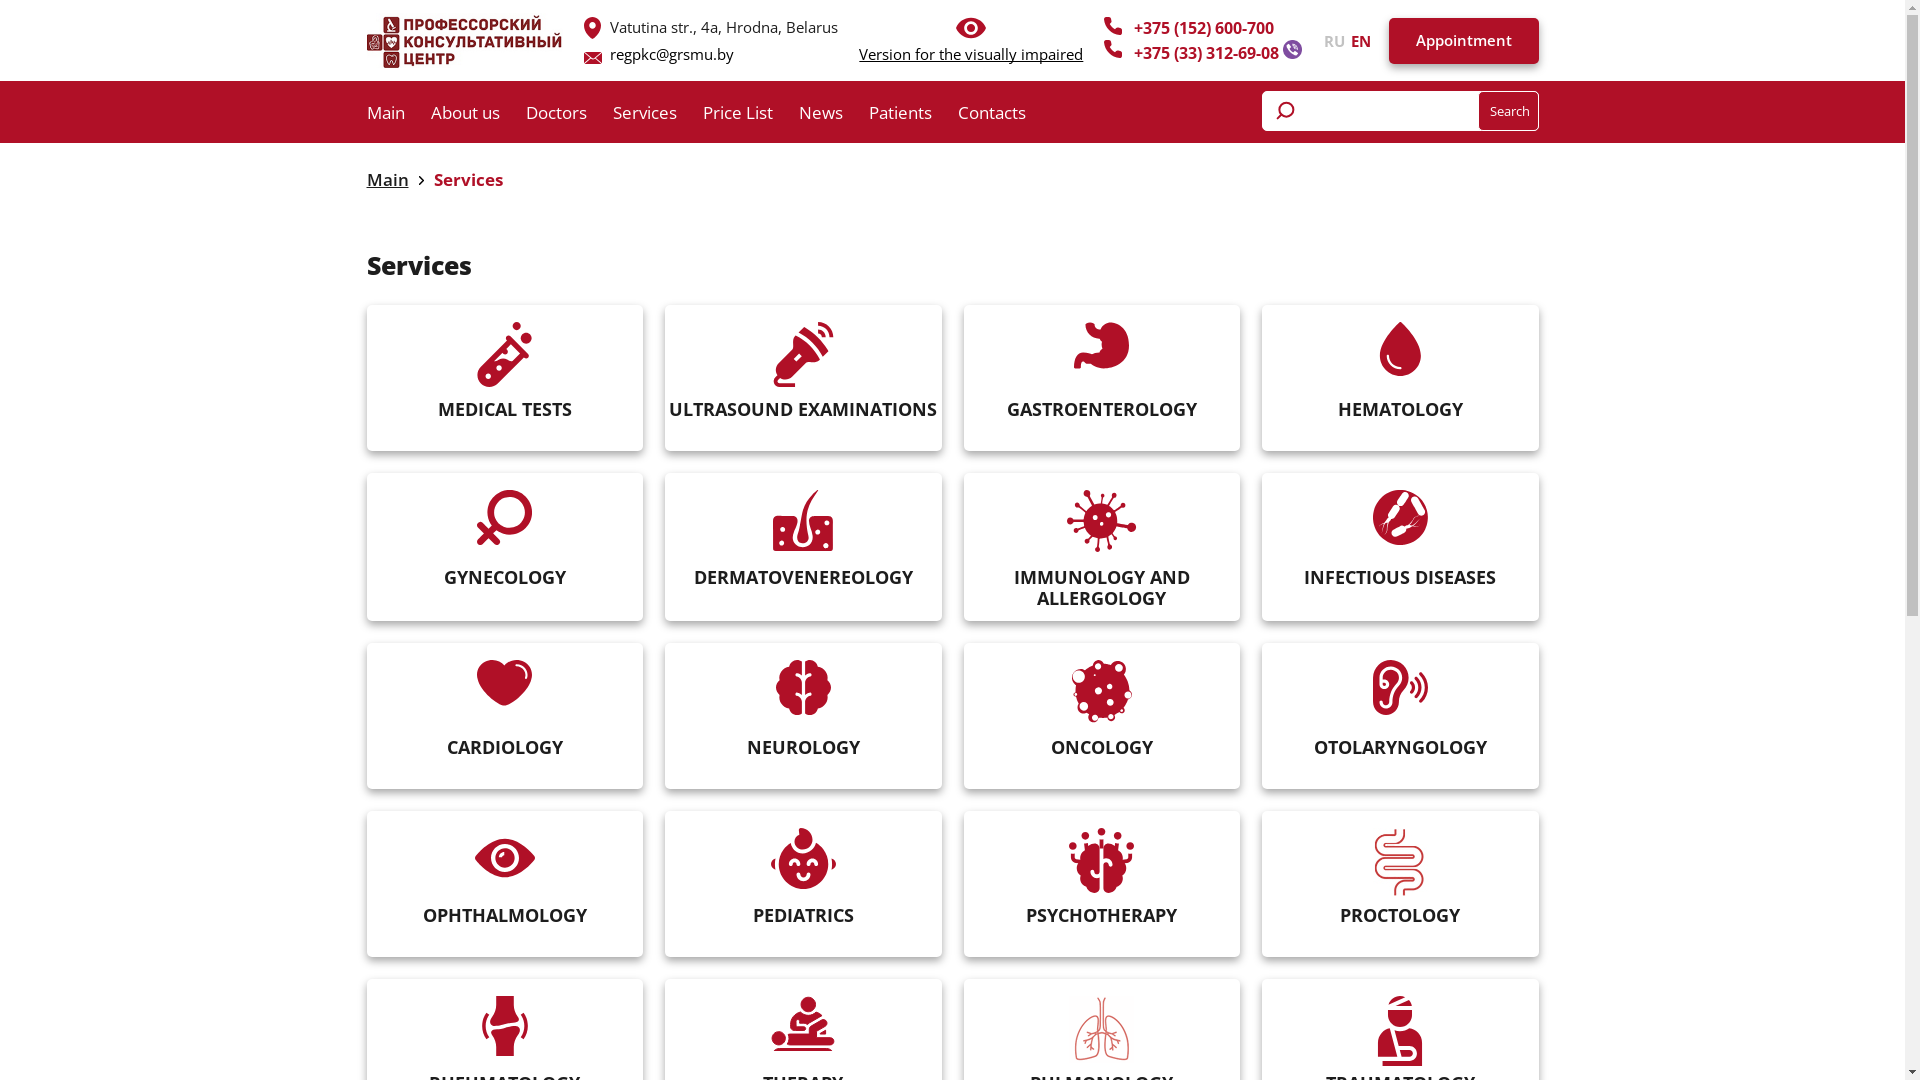 The image size is (1920, 1080). I want to click on Otolaryngology, so click(1400, 688).